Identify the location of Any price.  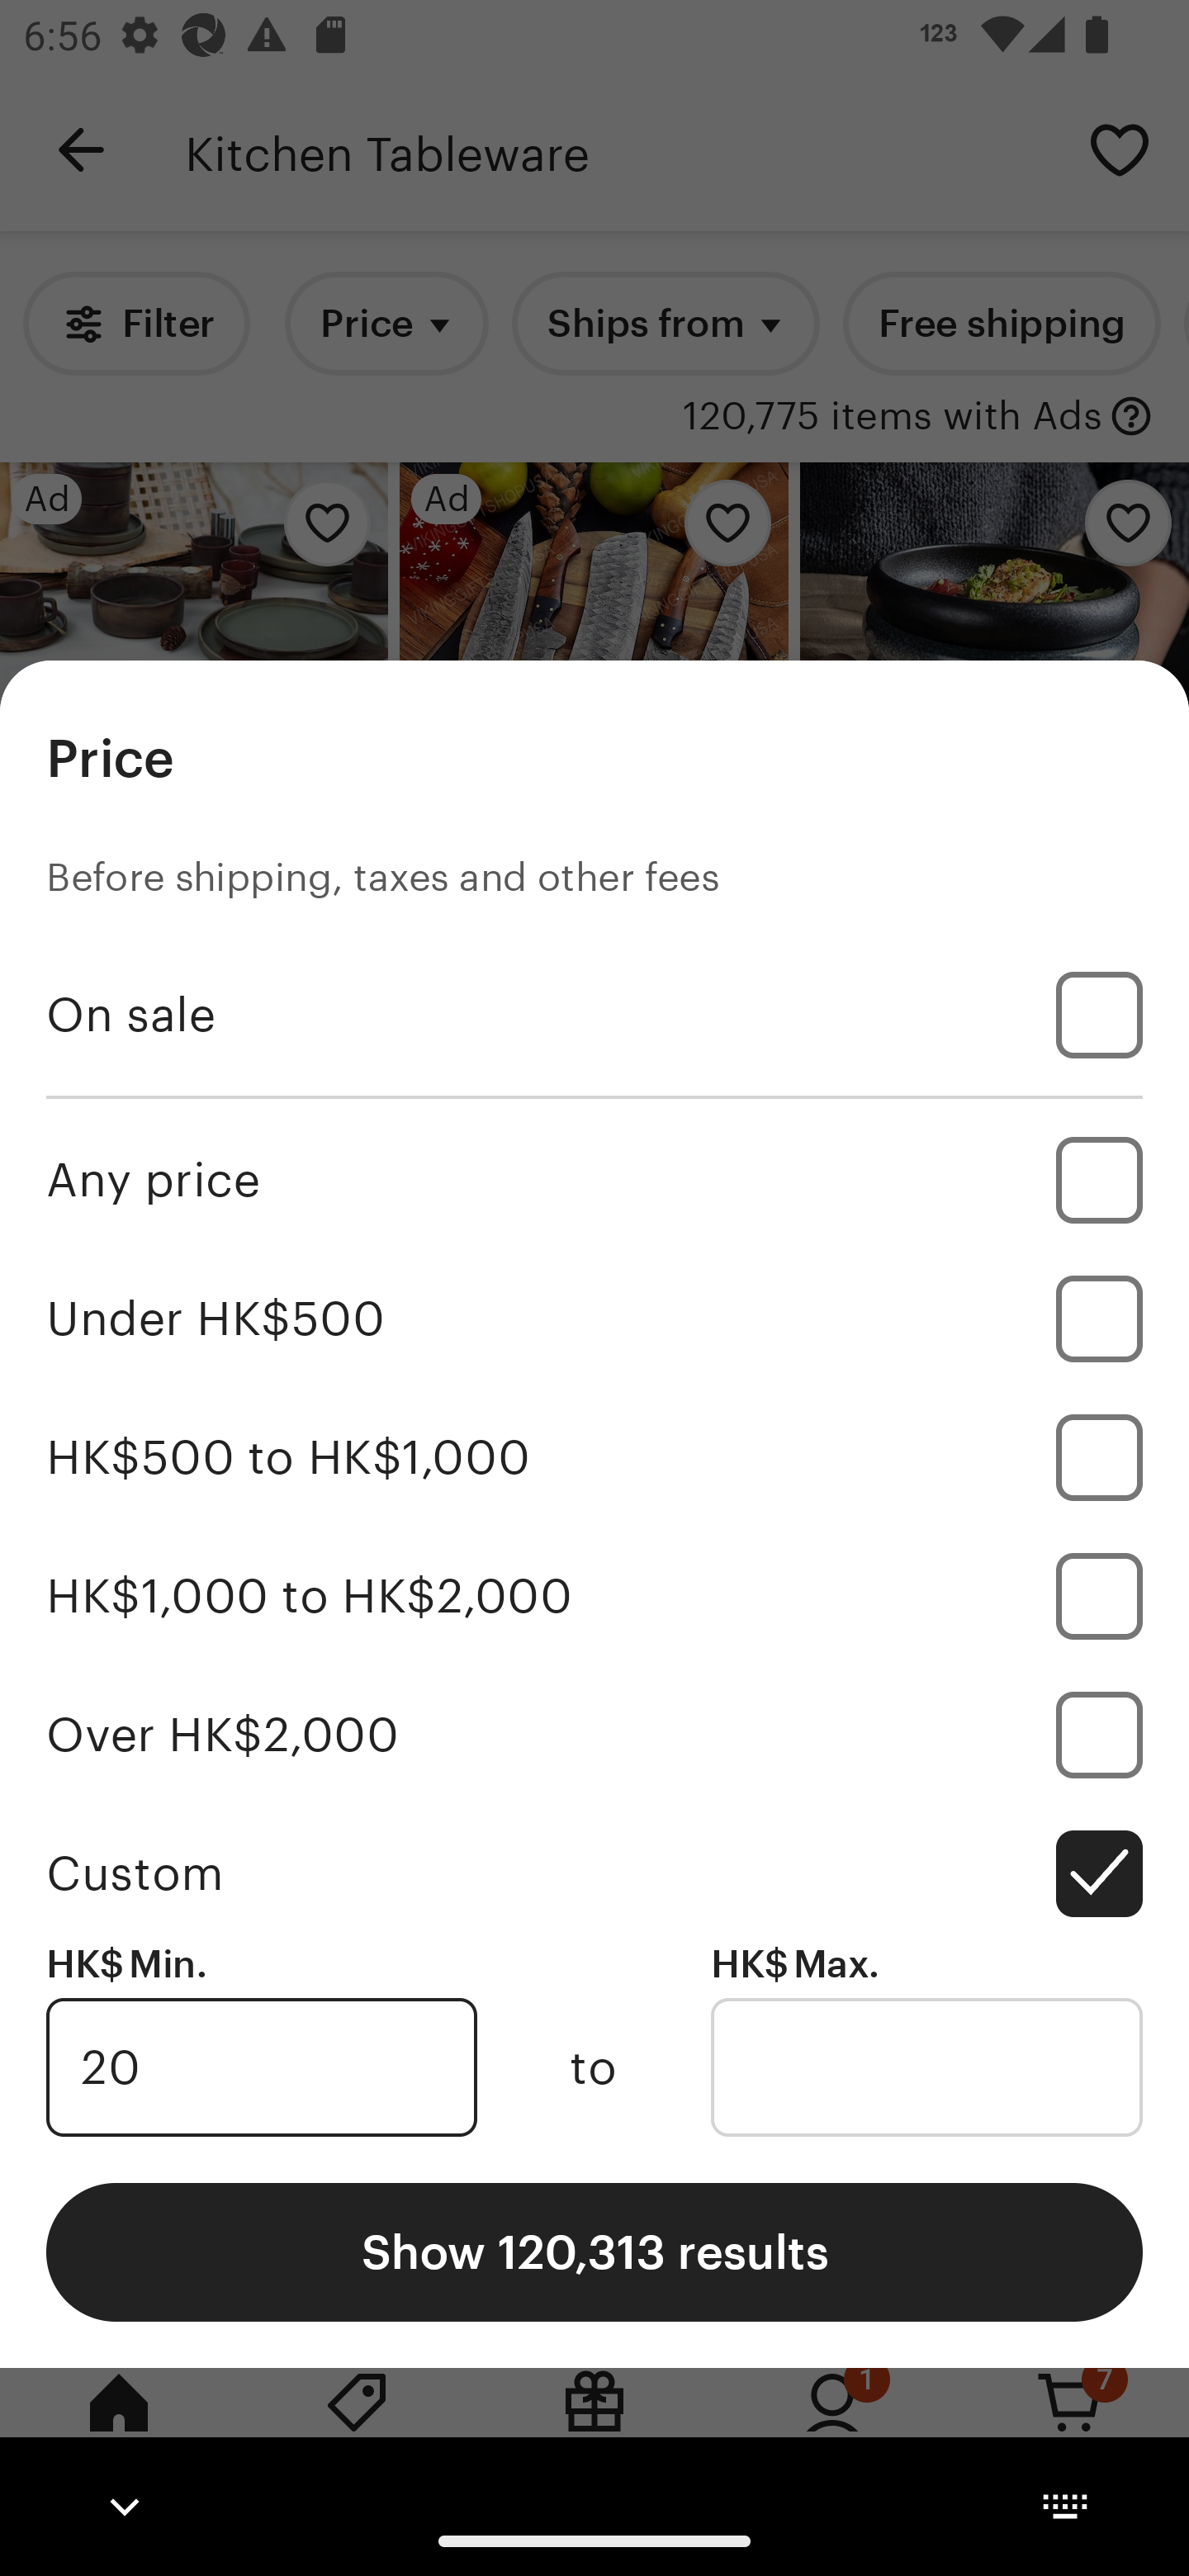
(594, 1179).